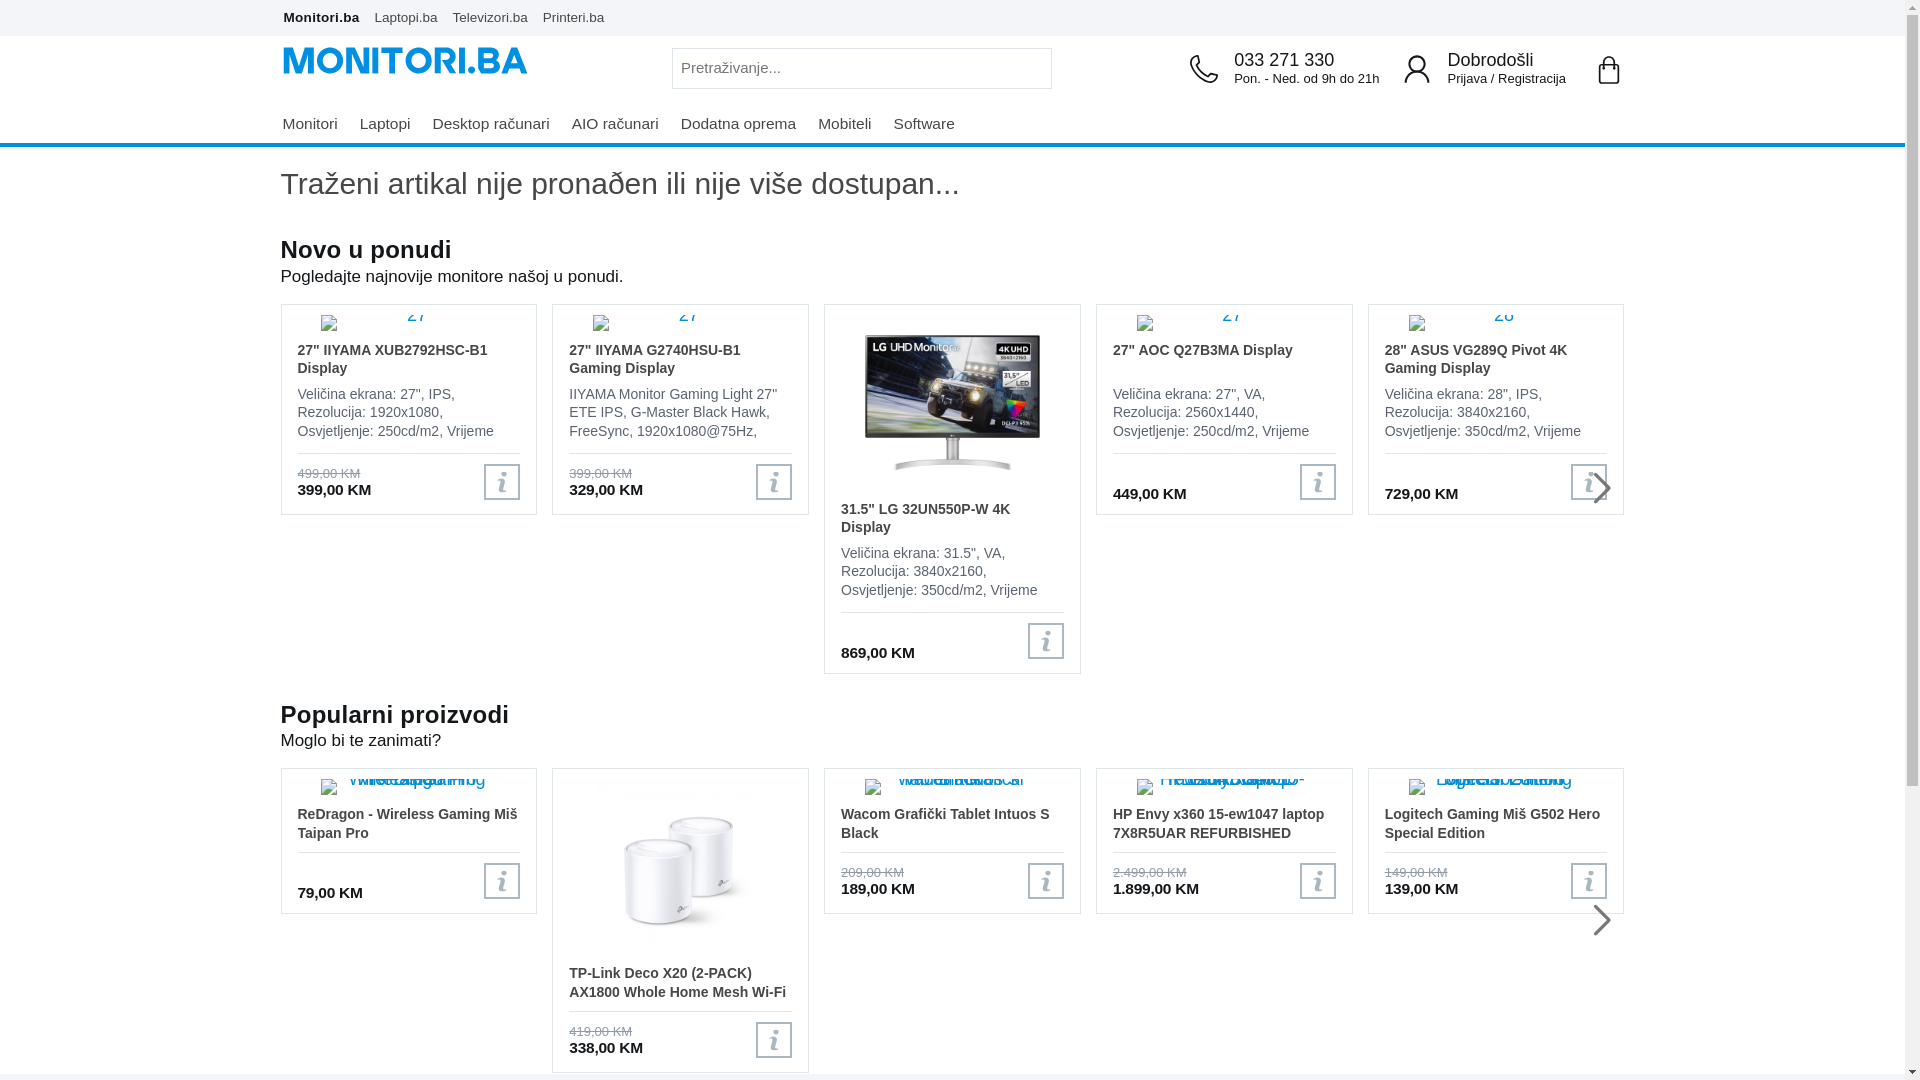 The height and width of the screenshot is (1080, 1920). I want to click on Prijava, so click(1467, 78).